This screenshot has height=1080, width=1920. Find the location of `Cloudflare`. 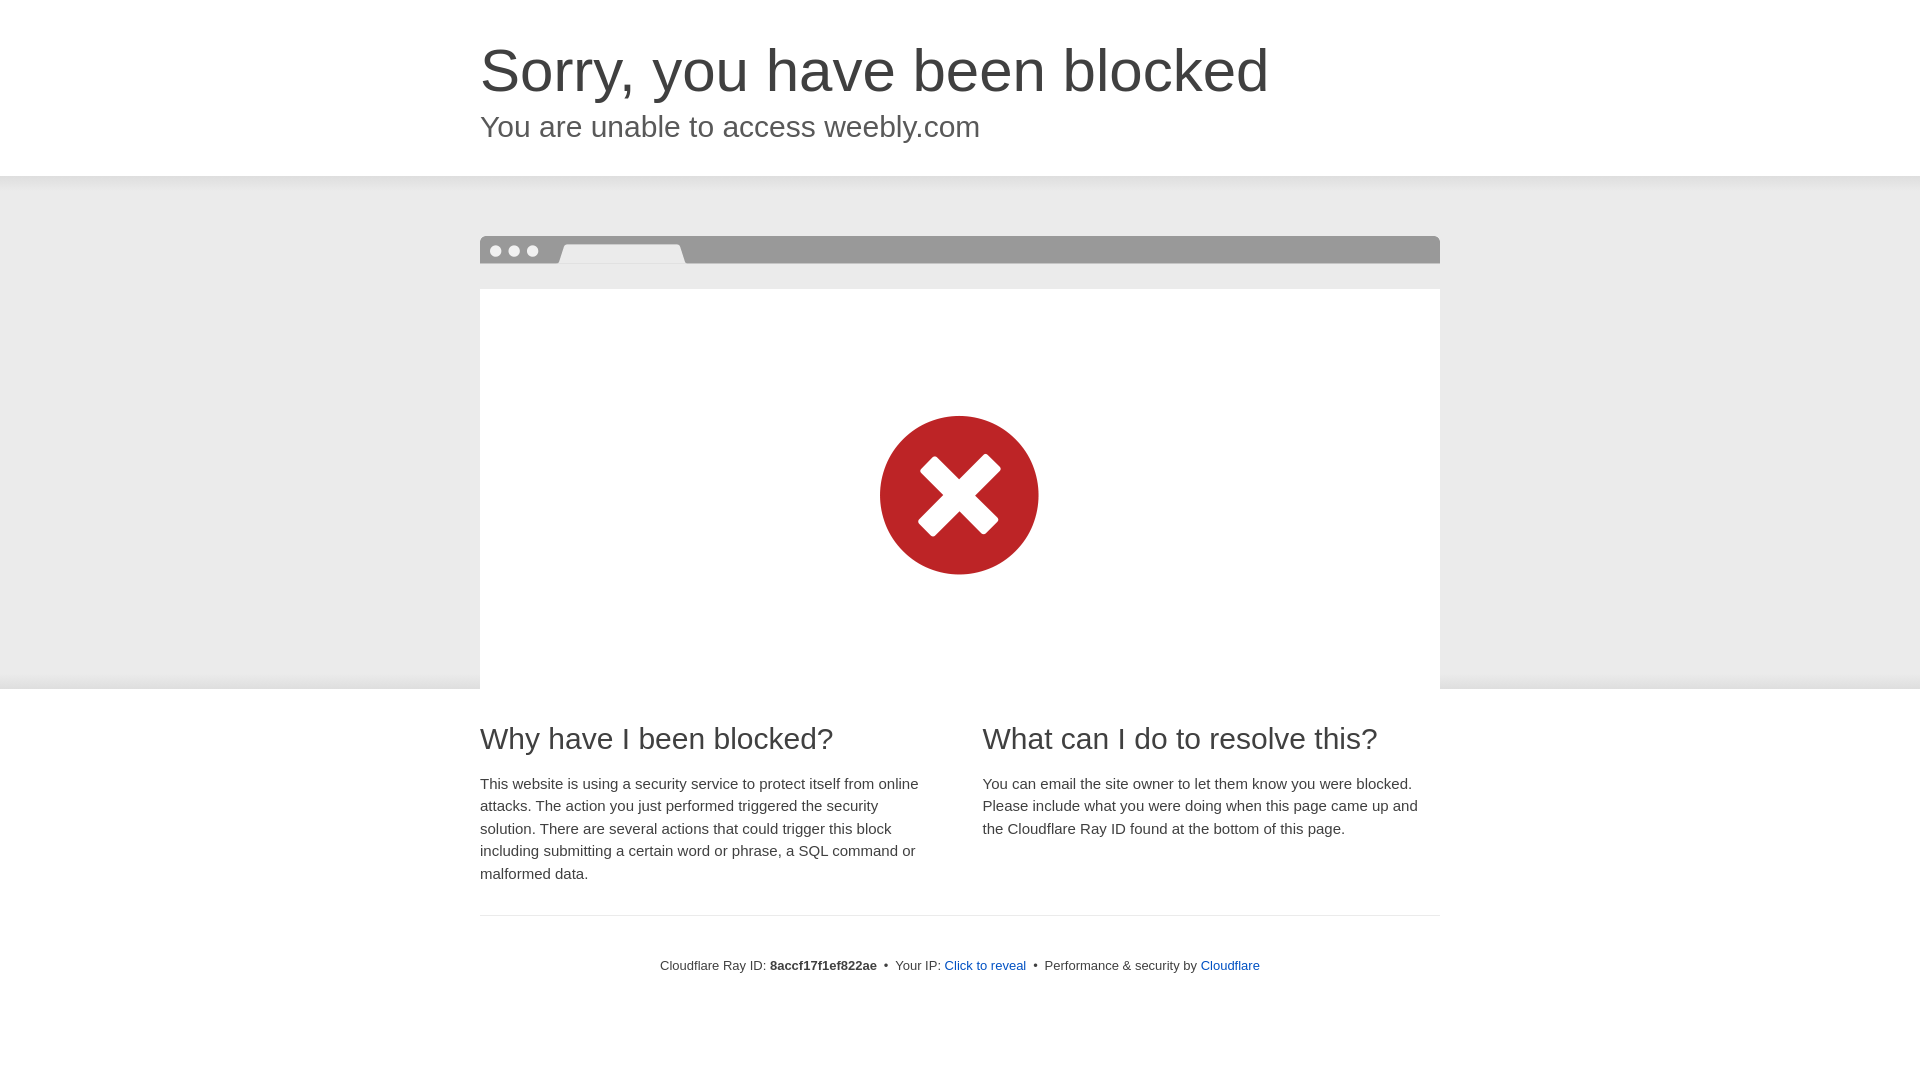

Cloudflare is located at coordinates (1230, 965).